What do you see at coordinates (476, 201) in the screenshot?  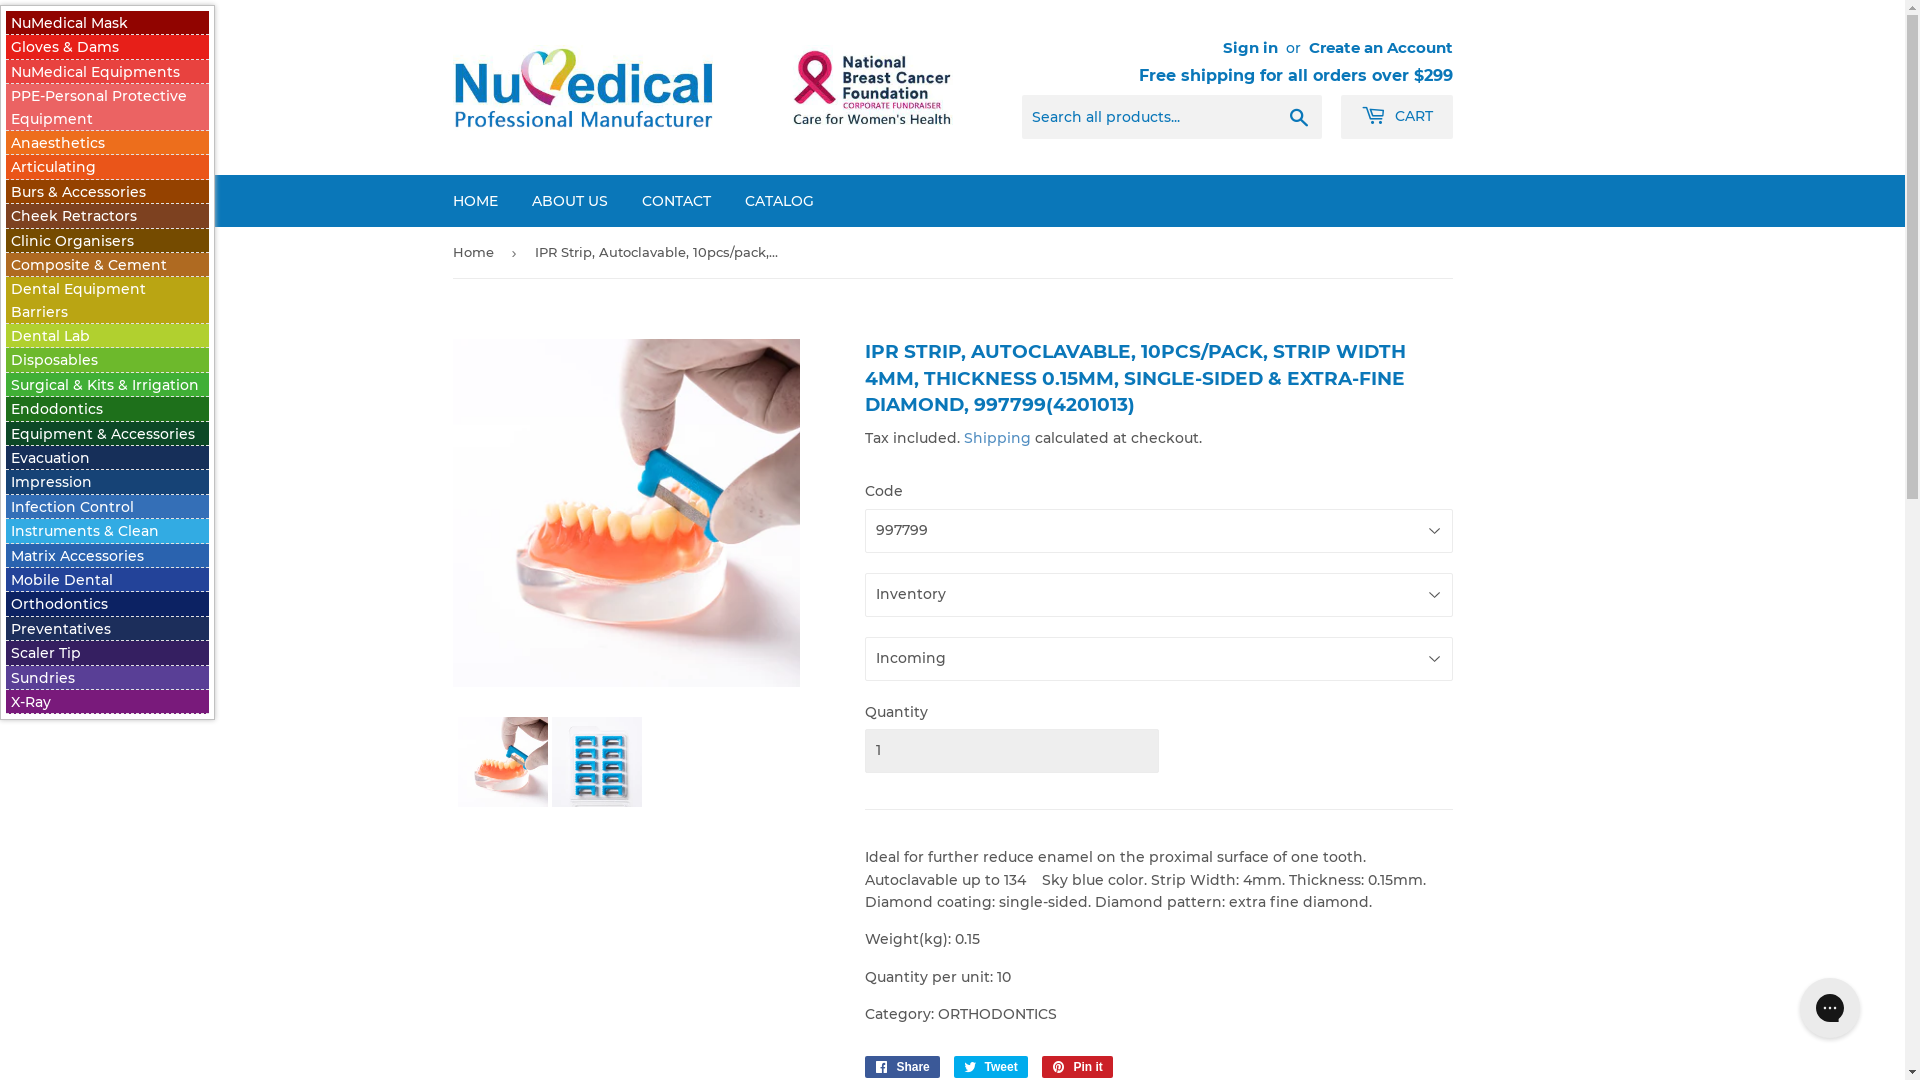 I see `HOME` at bounding box center [476, 201].